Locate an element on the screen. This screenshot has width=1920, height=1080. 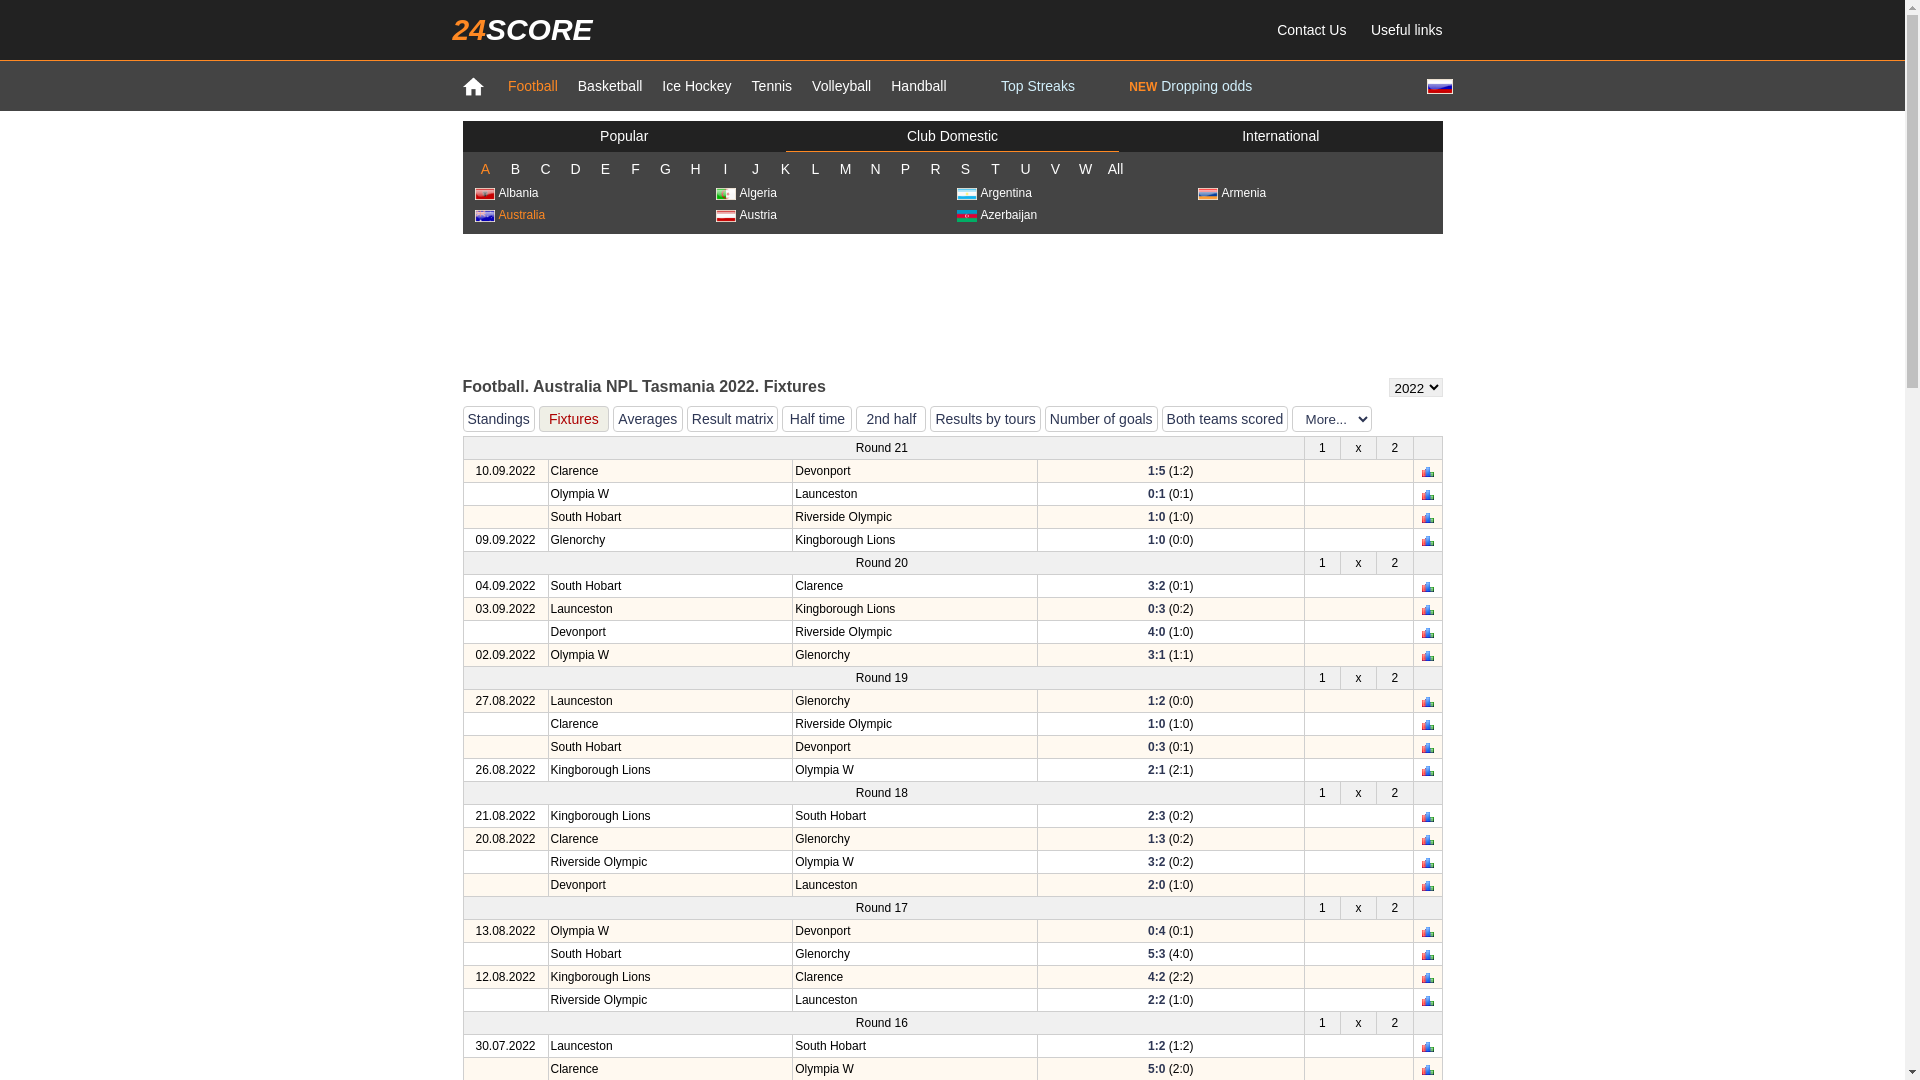
Standings is located at coordinates (498, 419).